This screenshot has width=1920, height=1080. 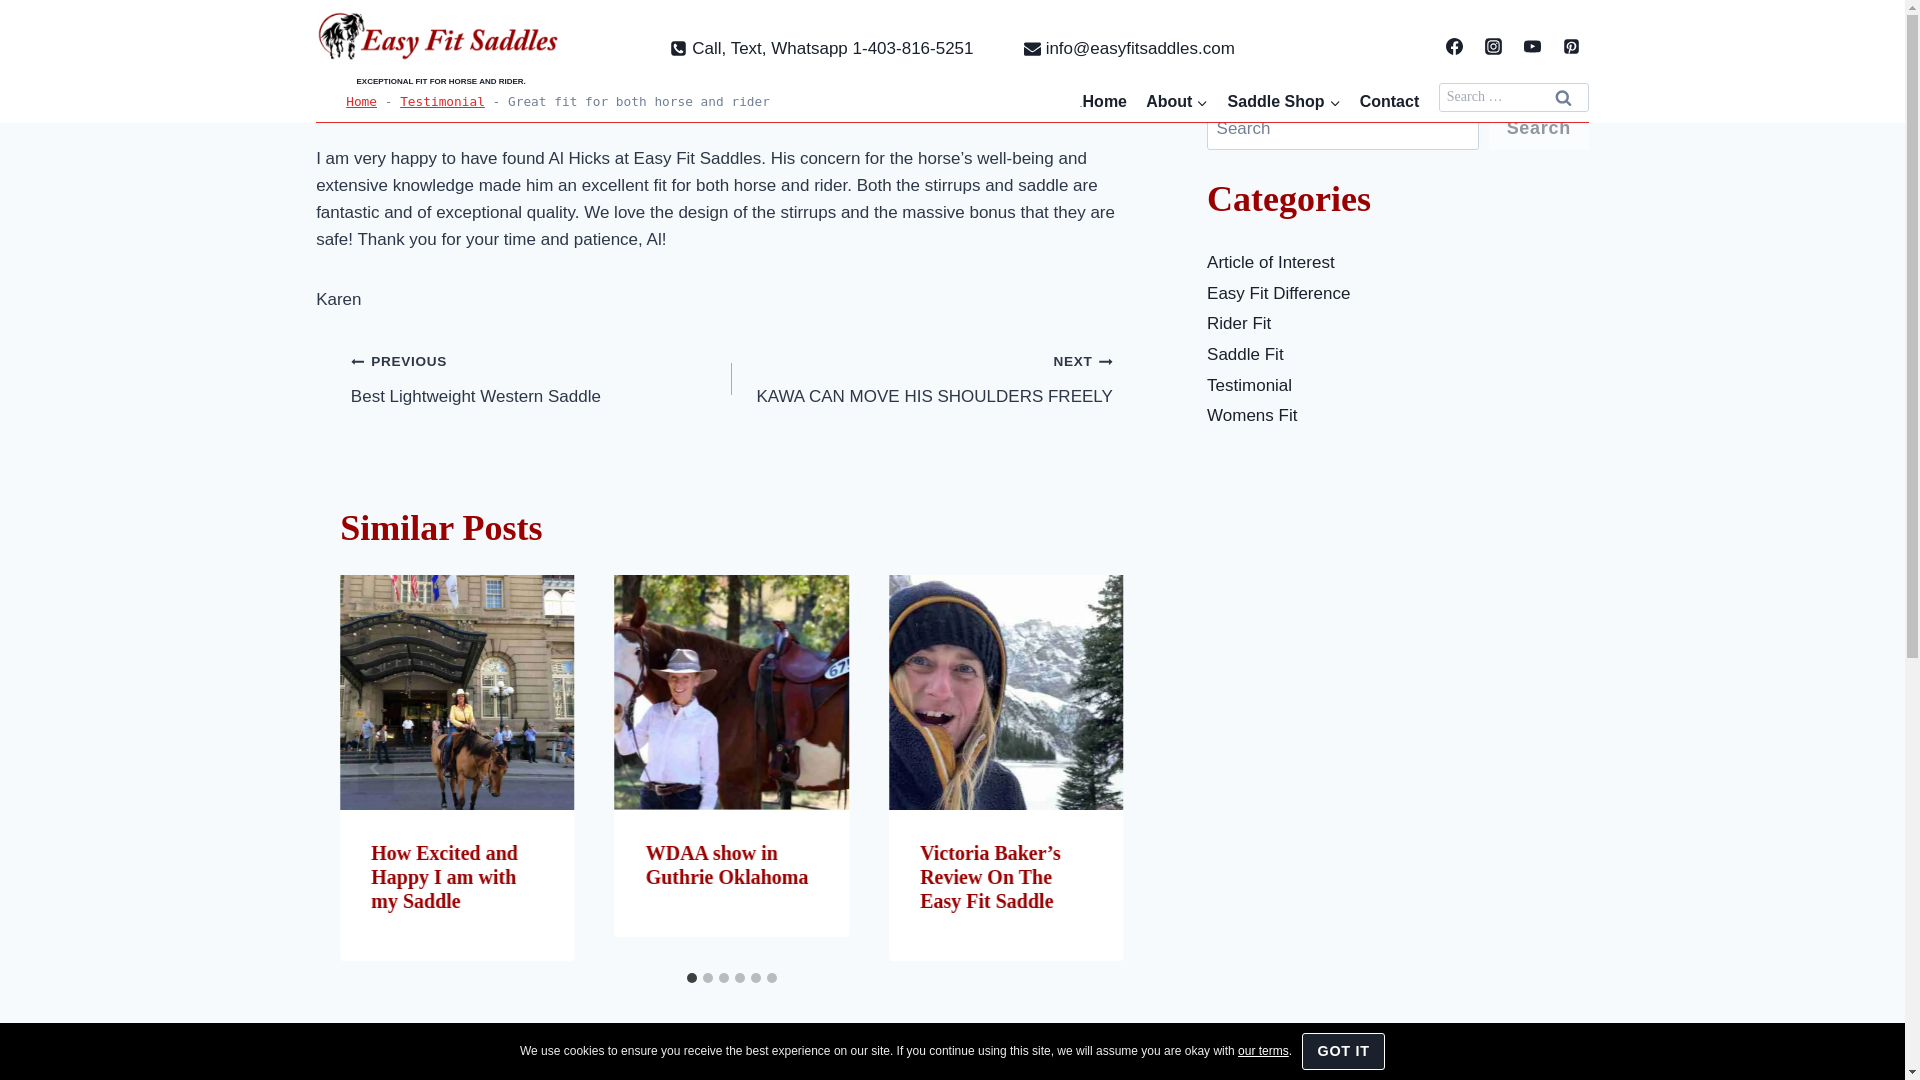 What do you see at coordinates (1006, 691) in the screenshot?
I see `Victoria Baker's Review On The Easy Fit Saddle 3` at bounding box center [1006, 691].